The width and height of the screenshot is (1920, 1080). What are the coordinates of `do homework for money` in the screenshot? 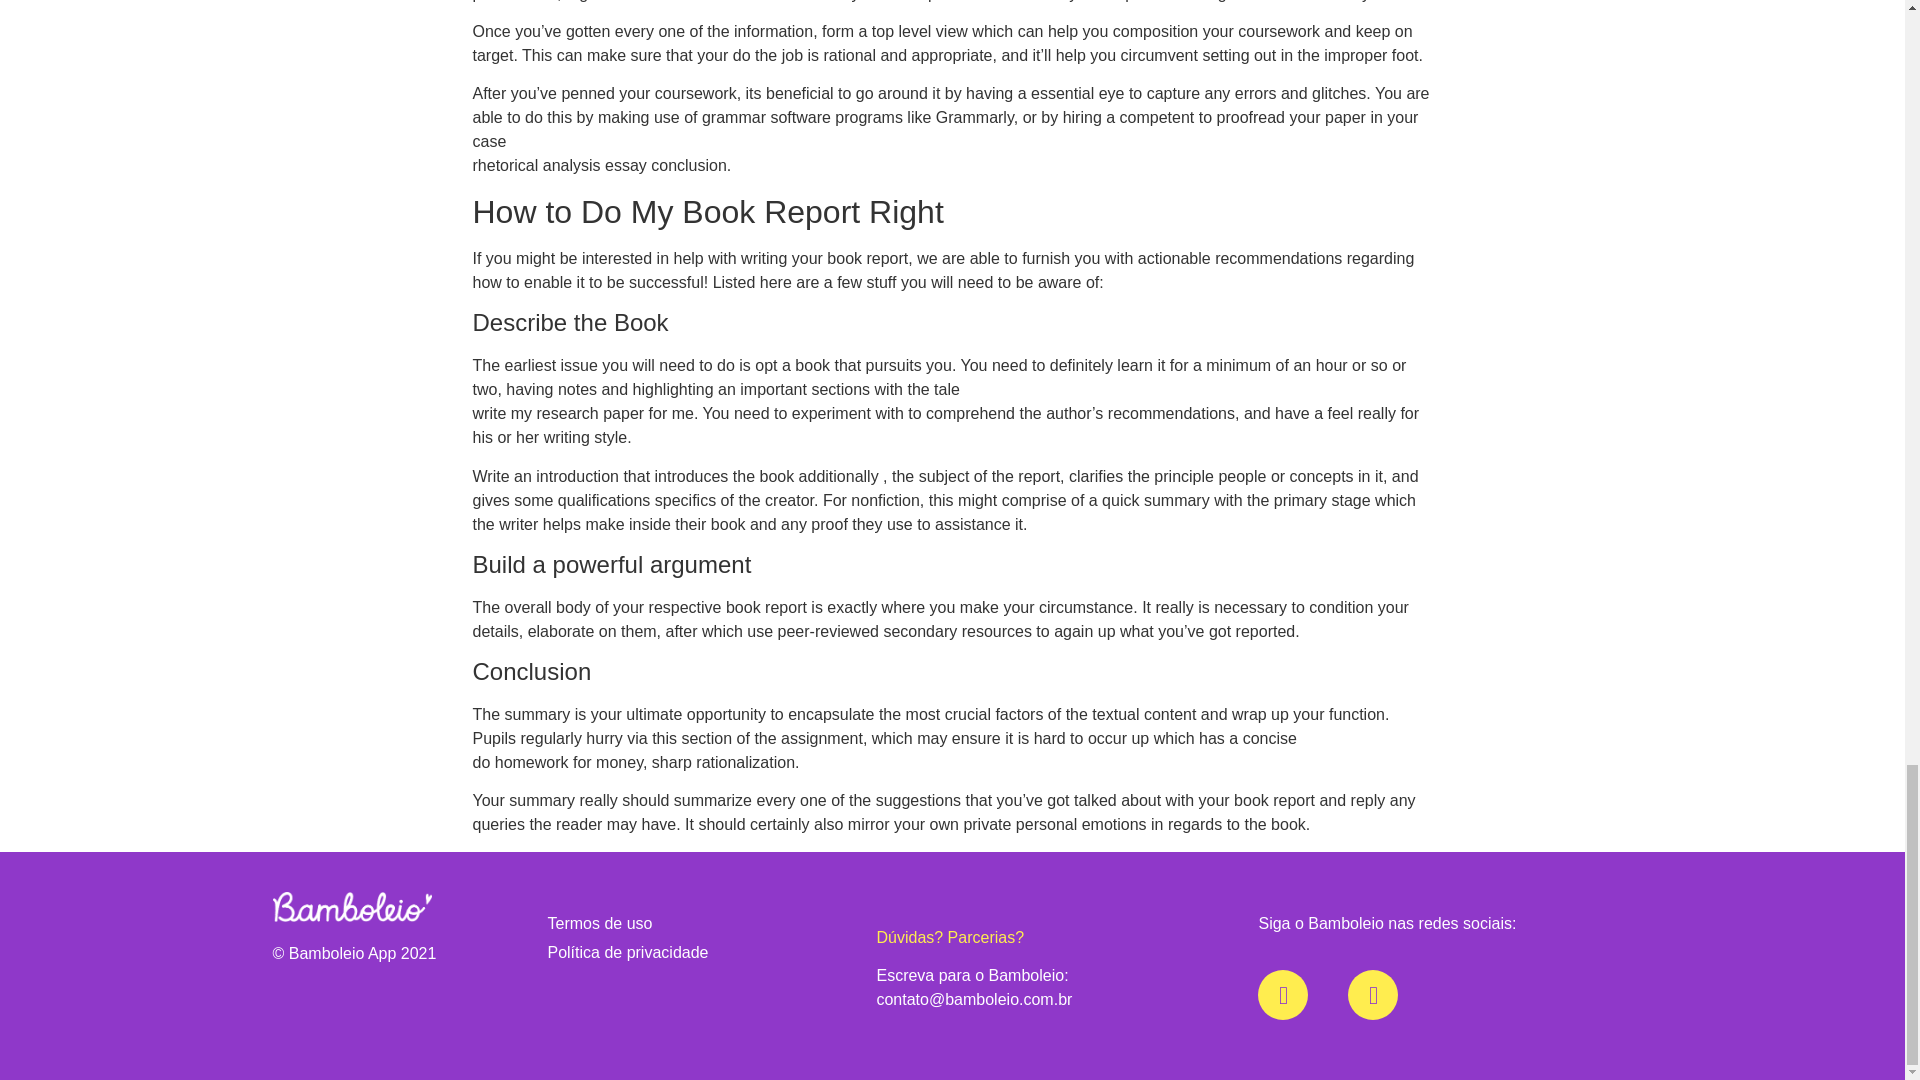 It's located at (556, 762).